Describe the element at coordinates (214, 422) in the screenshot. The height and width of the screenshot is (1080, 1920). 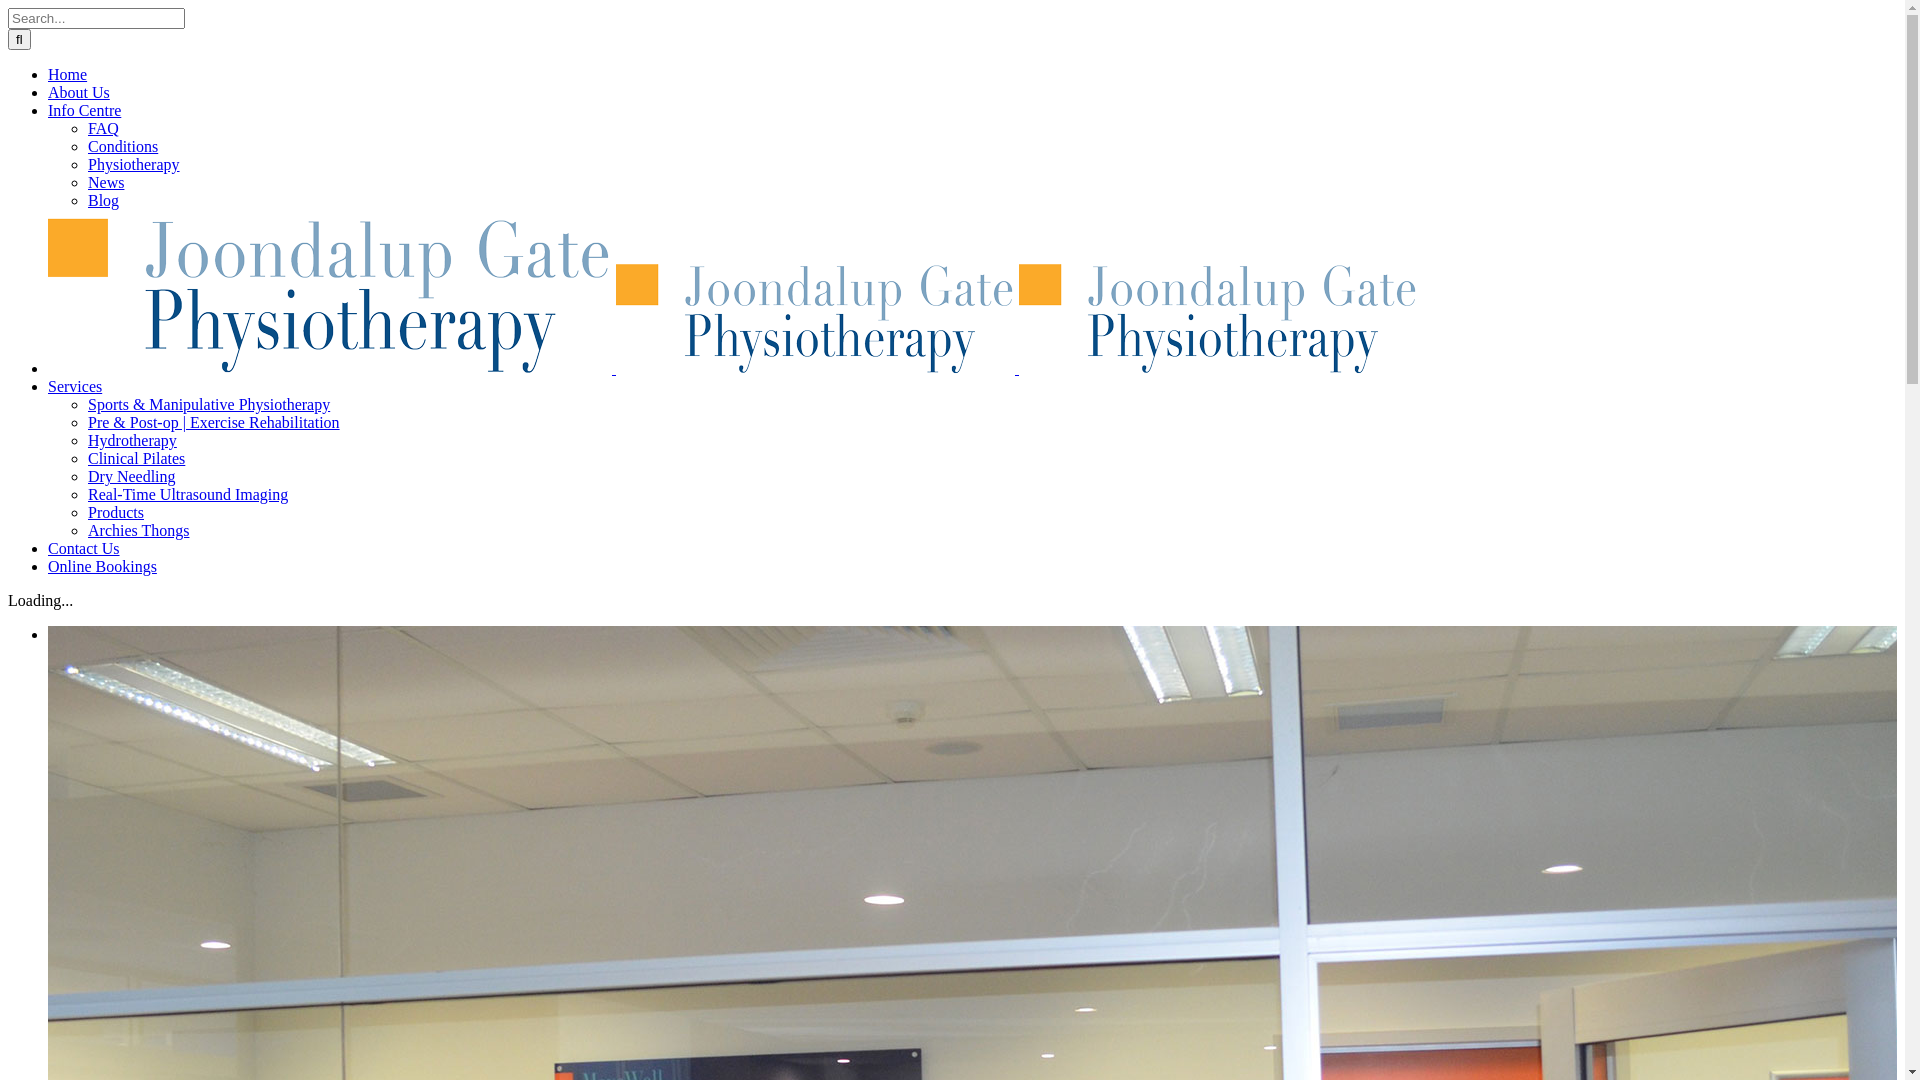
I see `Pre & Post-op | Exercise Rehabilitation` at that location.